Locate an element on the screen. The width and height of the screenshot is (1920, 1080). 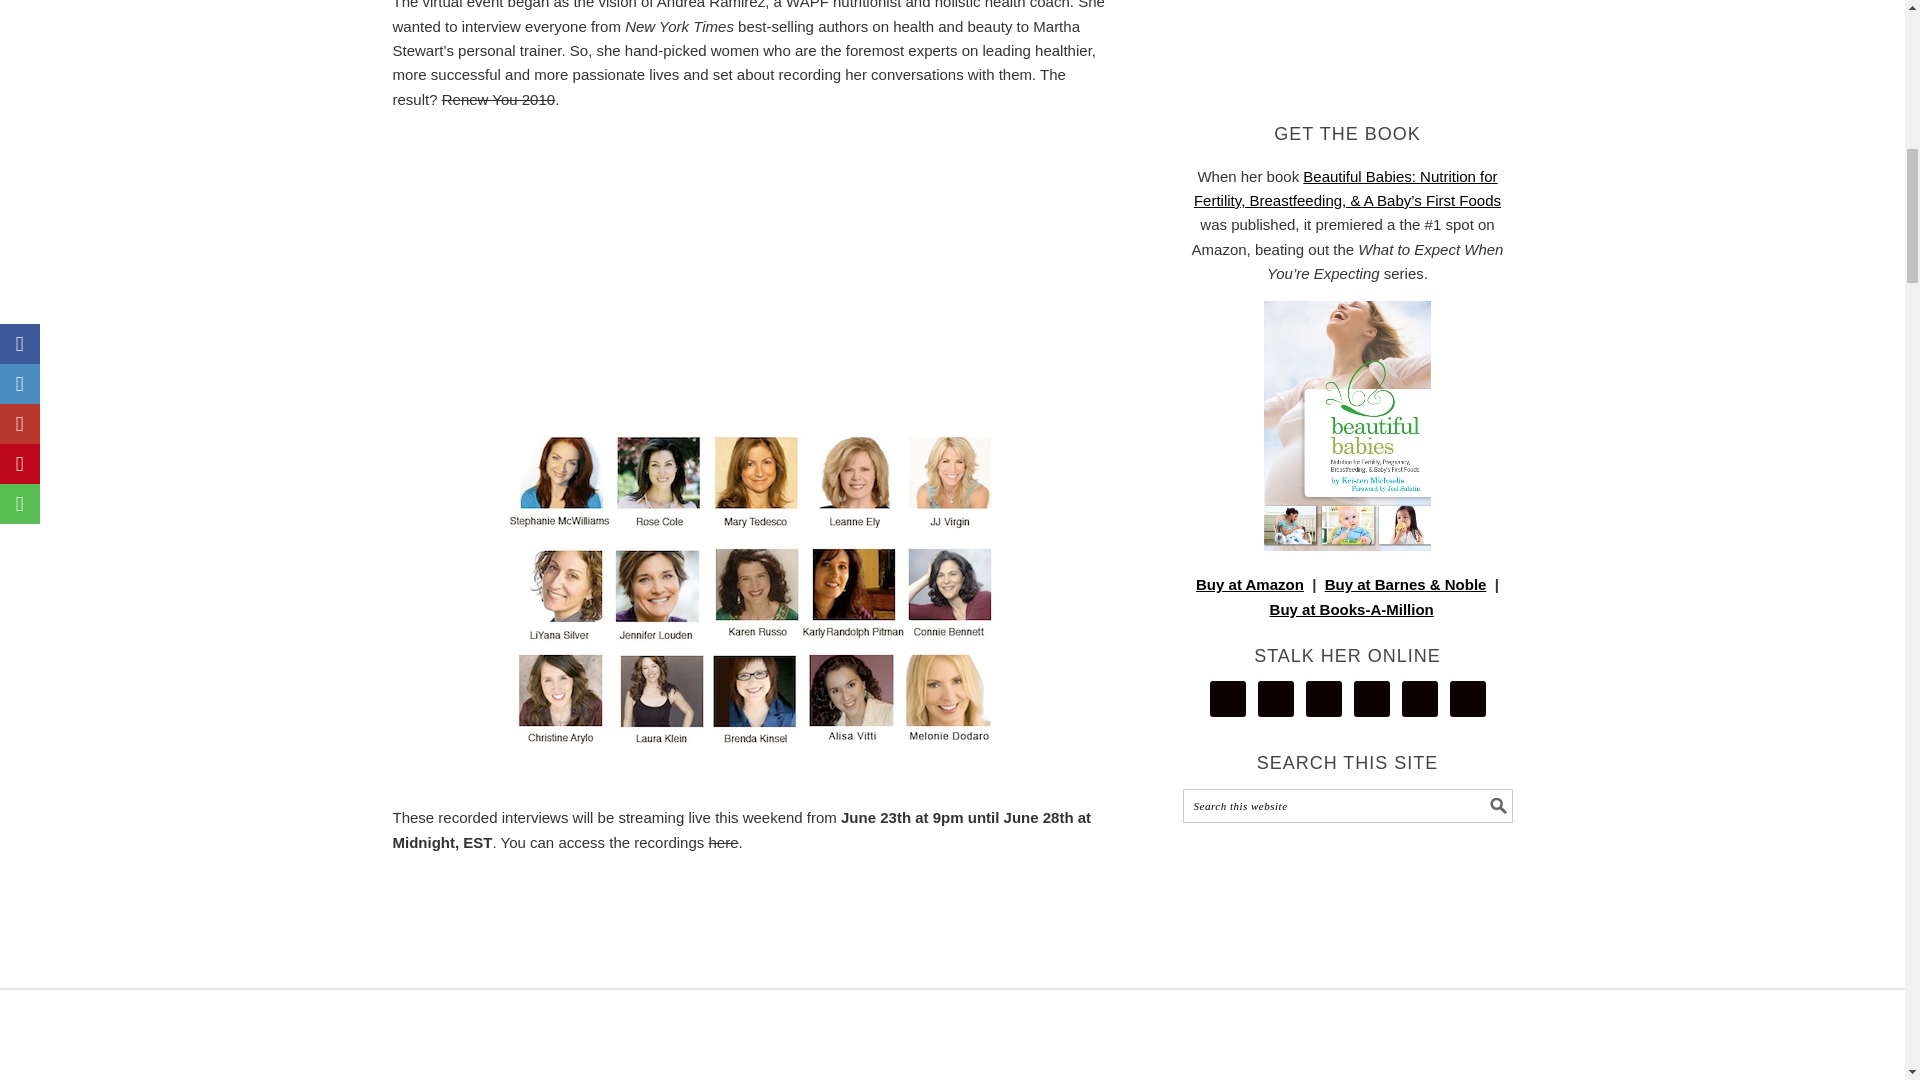
Renew You 2010 Lineup is located at coordinates (752, 588).